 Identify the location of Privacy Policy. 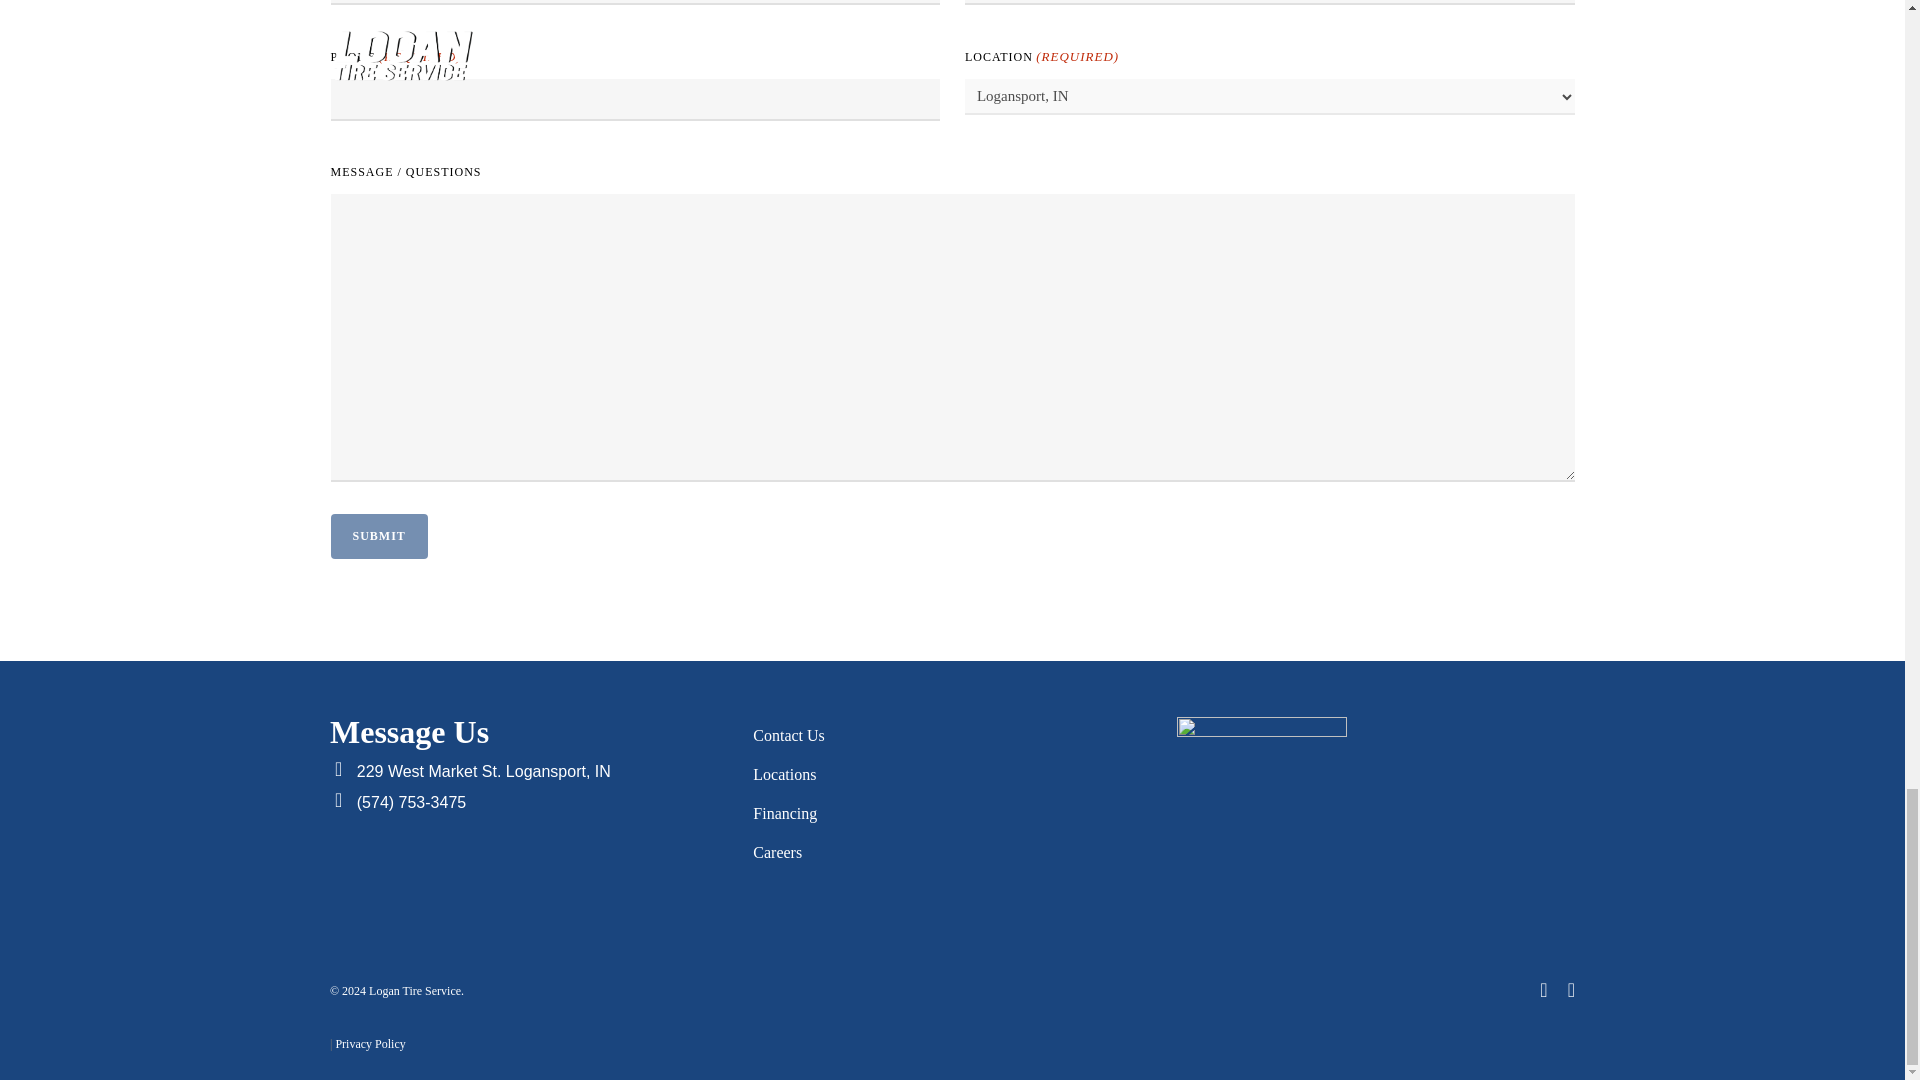
(370, 1043).